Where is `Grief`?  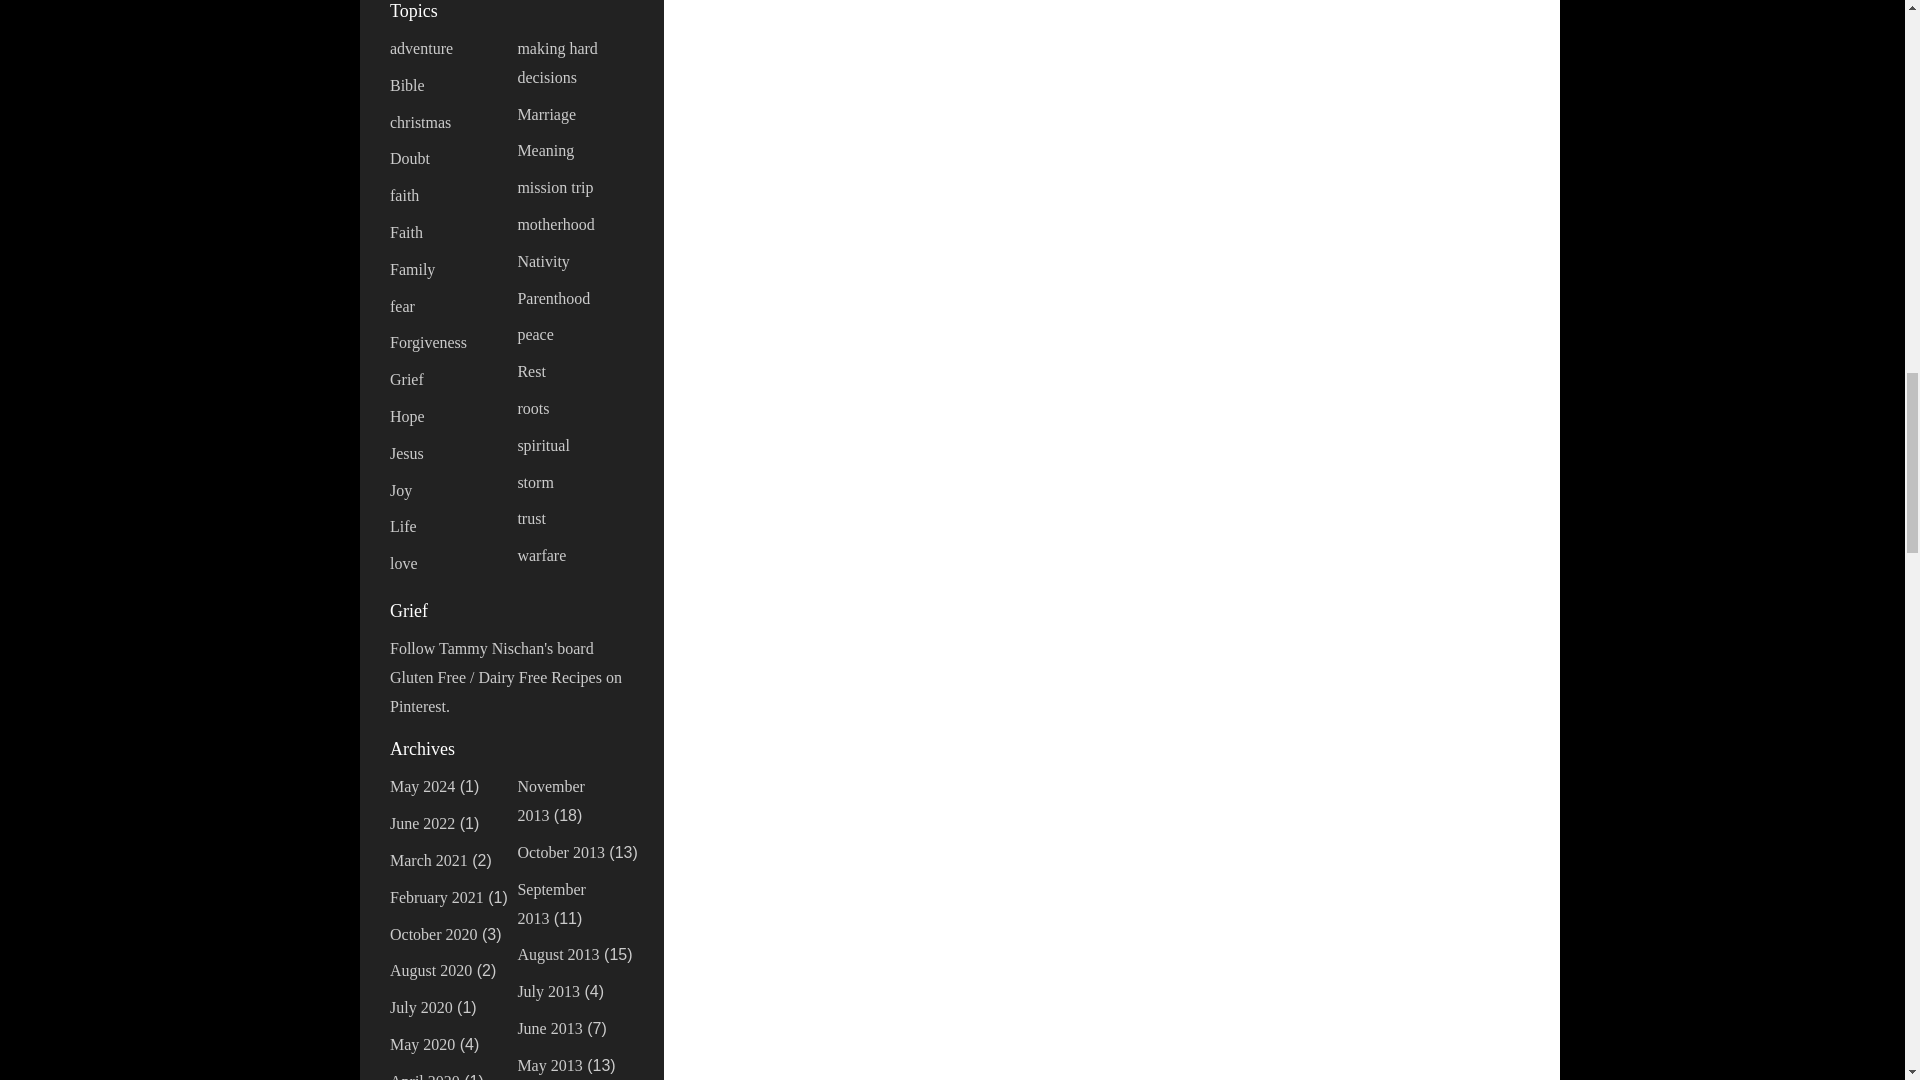 Grief is located at coordinates (406, 379).